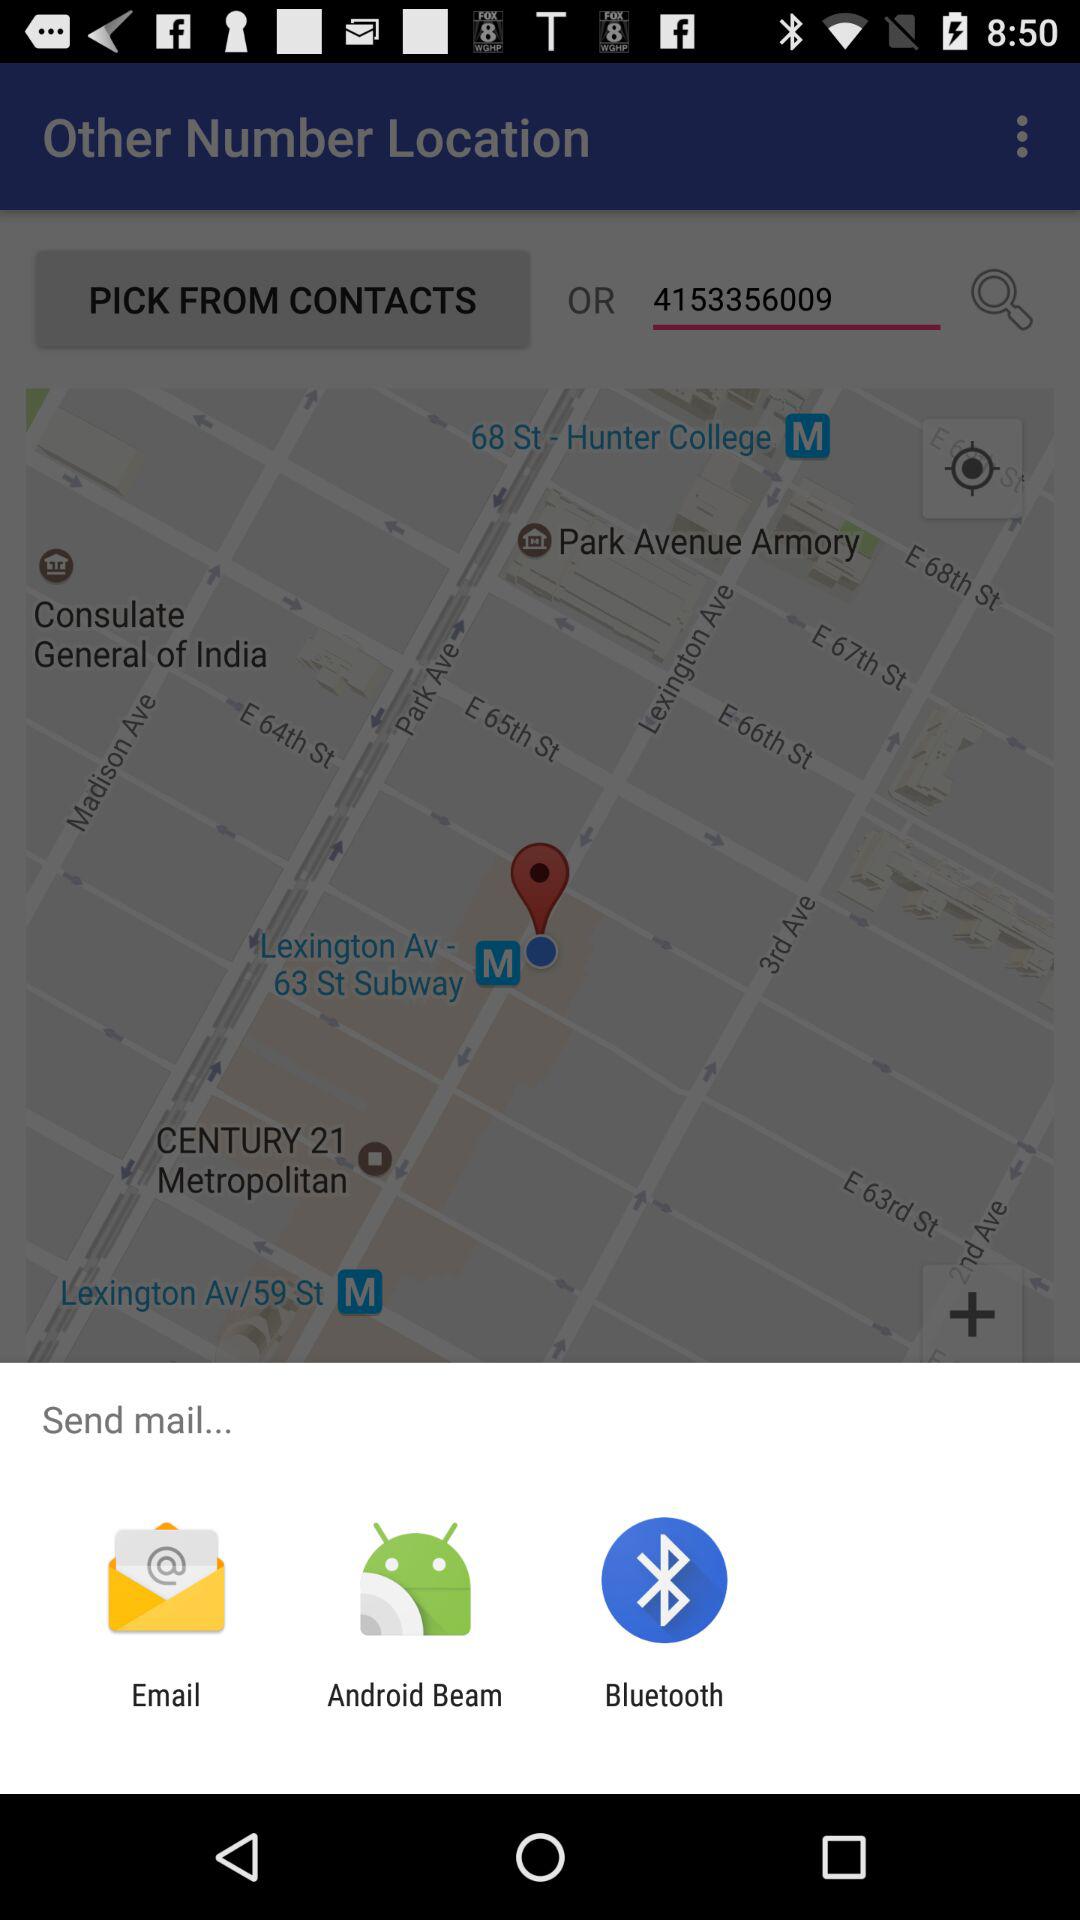  What do you see at coordinates (664, 1712) in the screenshot?
I see `turn off icon next to android beam icon` at bounding box center [664, 1712].